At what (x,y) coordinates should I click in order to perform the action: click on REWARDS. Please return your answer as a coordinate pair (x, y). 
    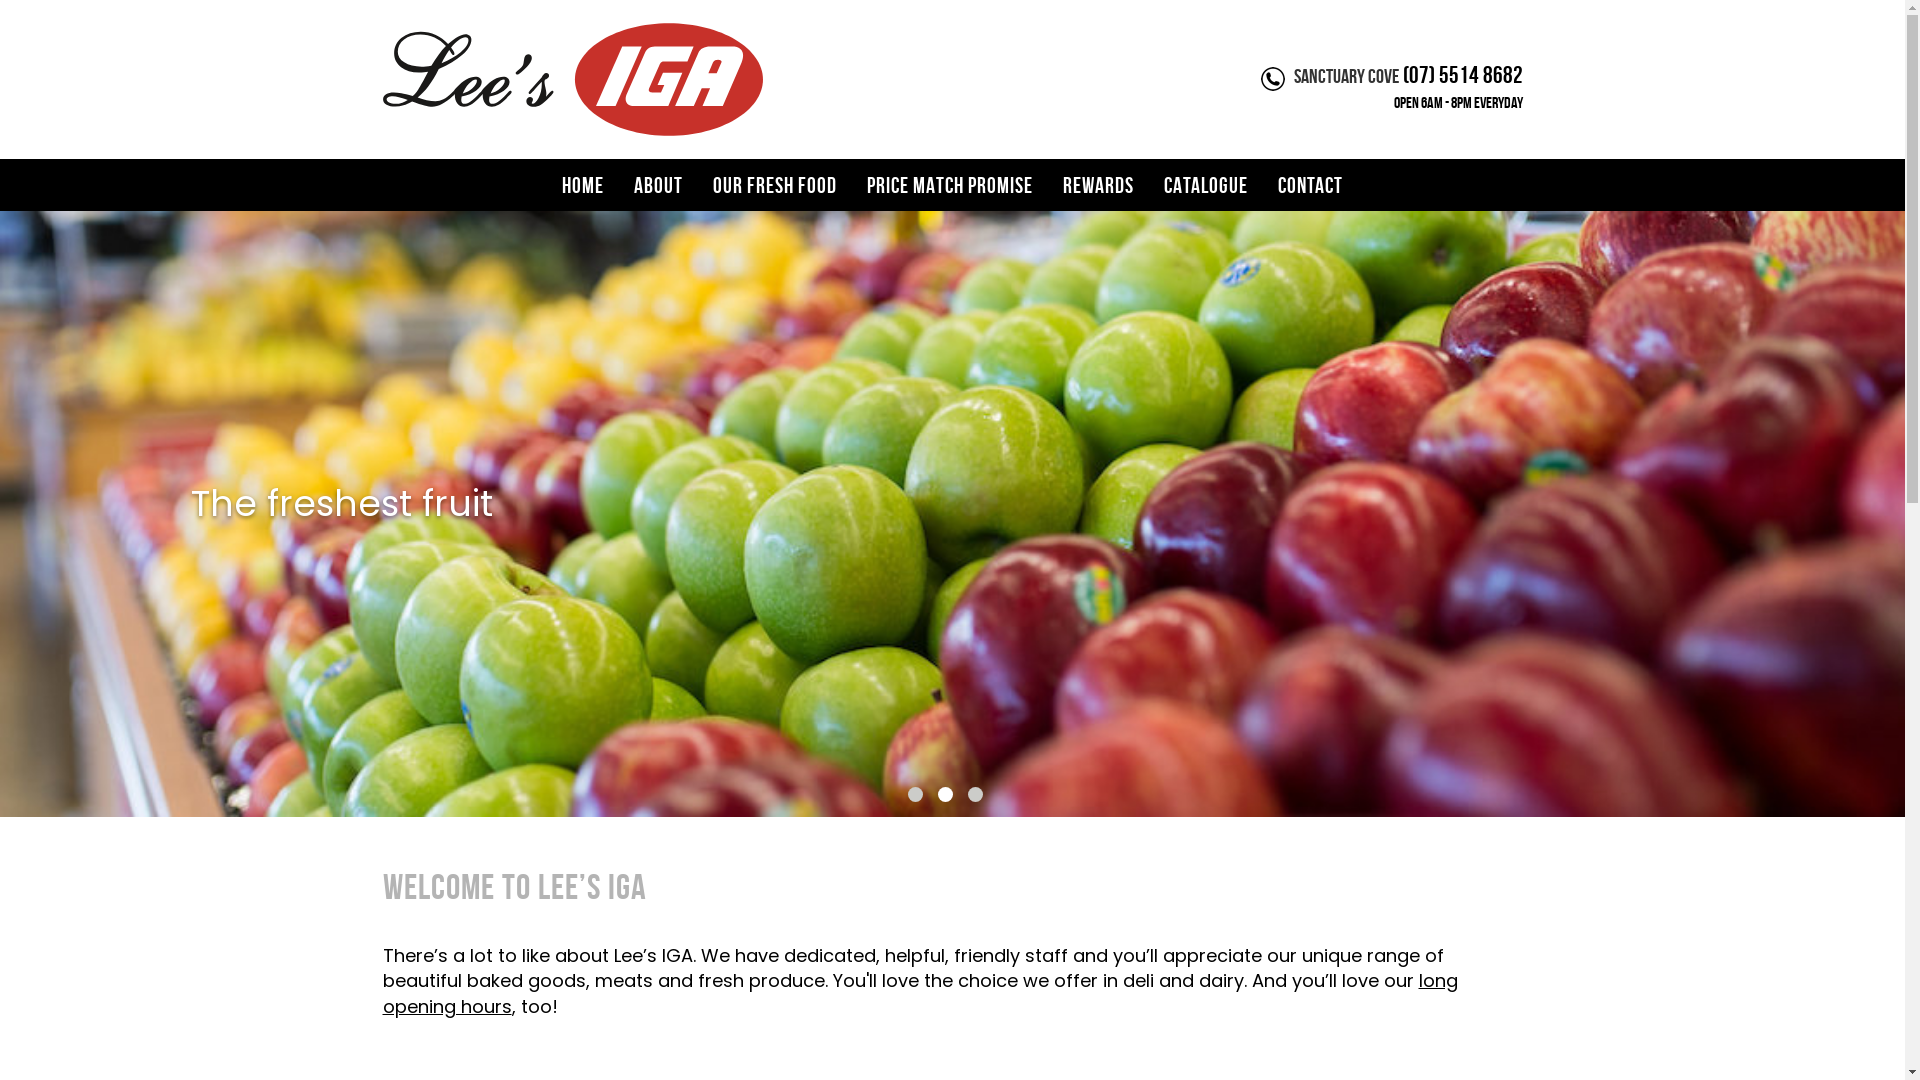
    Looking at the image, I should click on (1098, 185).